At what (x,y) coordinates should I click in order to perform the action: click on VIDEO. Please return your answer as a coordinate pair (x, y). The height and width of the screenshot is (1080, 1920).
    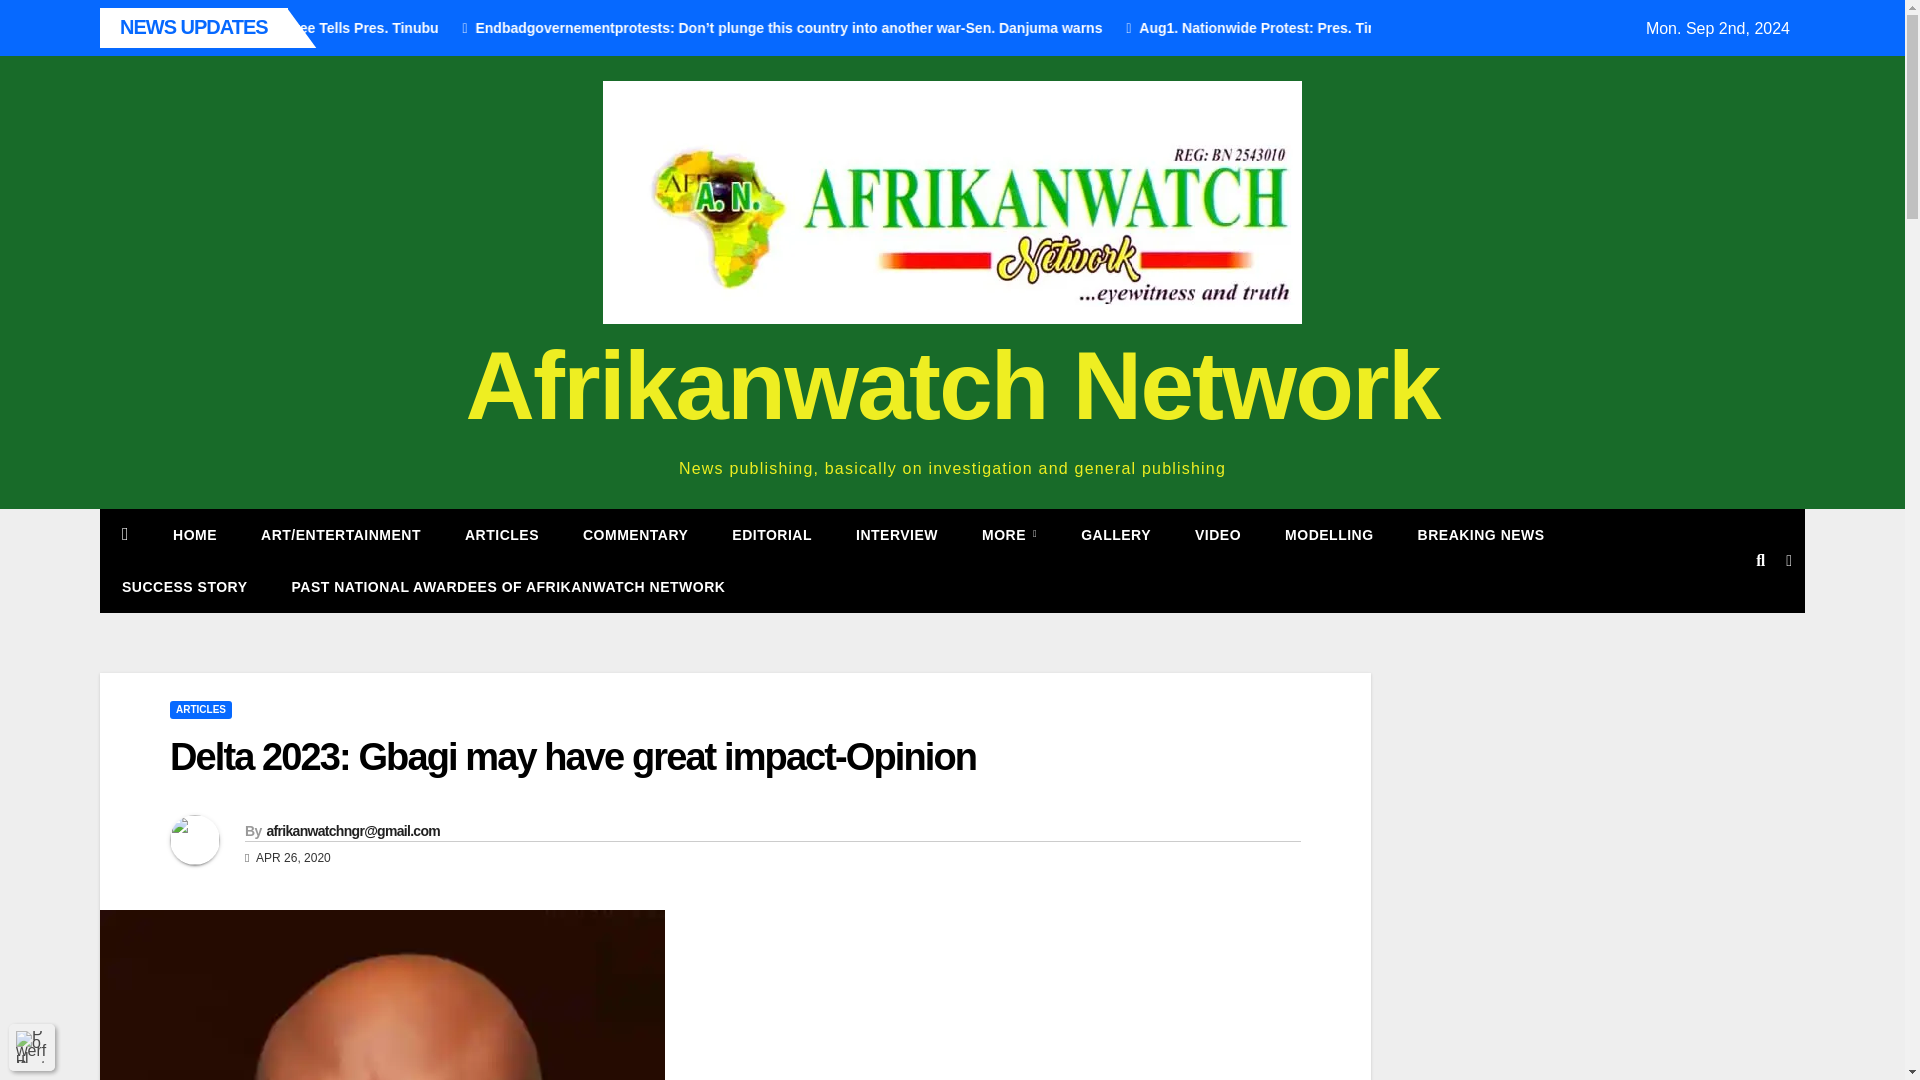
    Looking at the image, I should click on (1218, 534).